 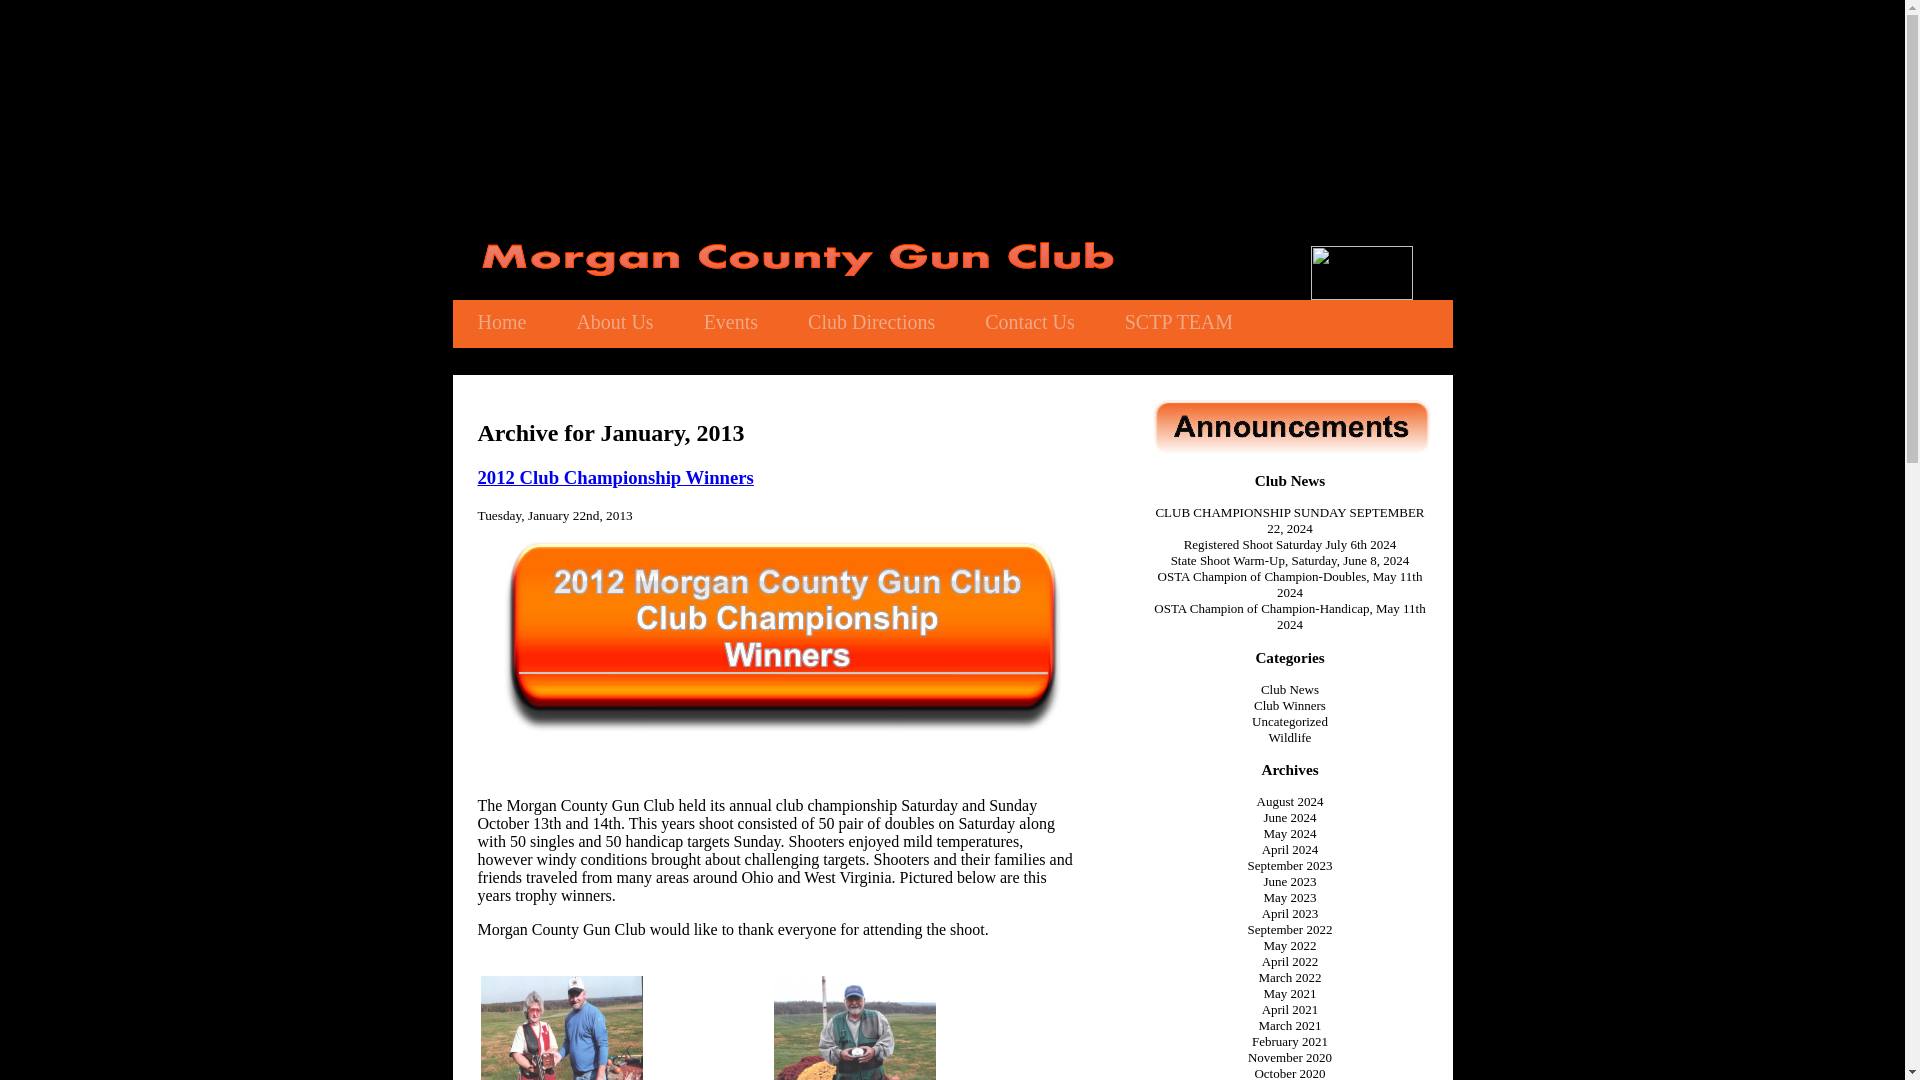 What do you see at coordinates (1290, 1010) in the screenshot?
I see `April 2021` at bounding box center [1290, 1010].